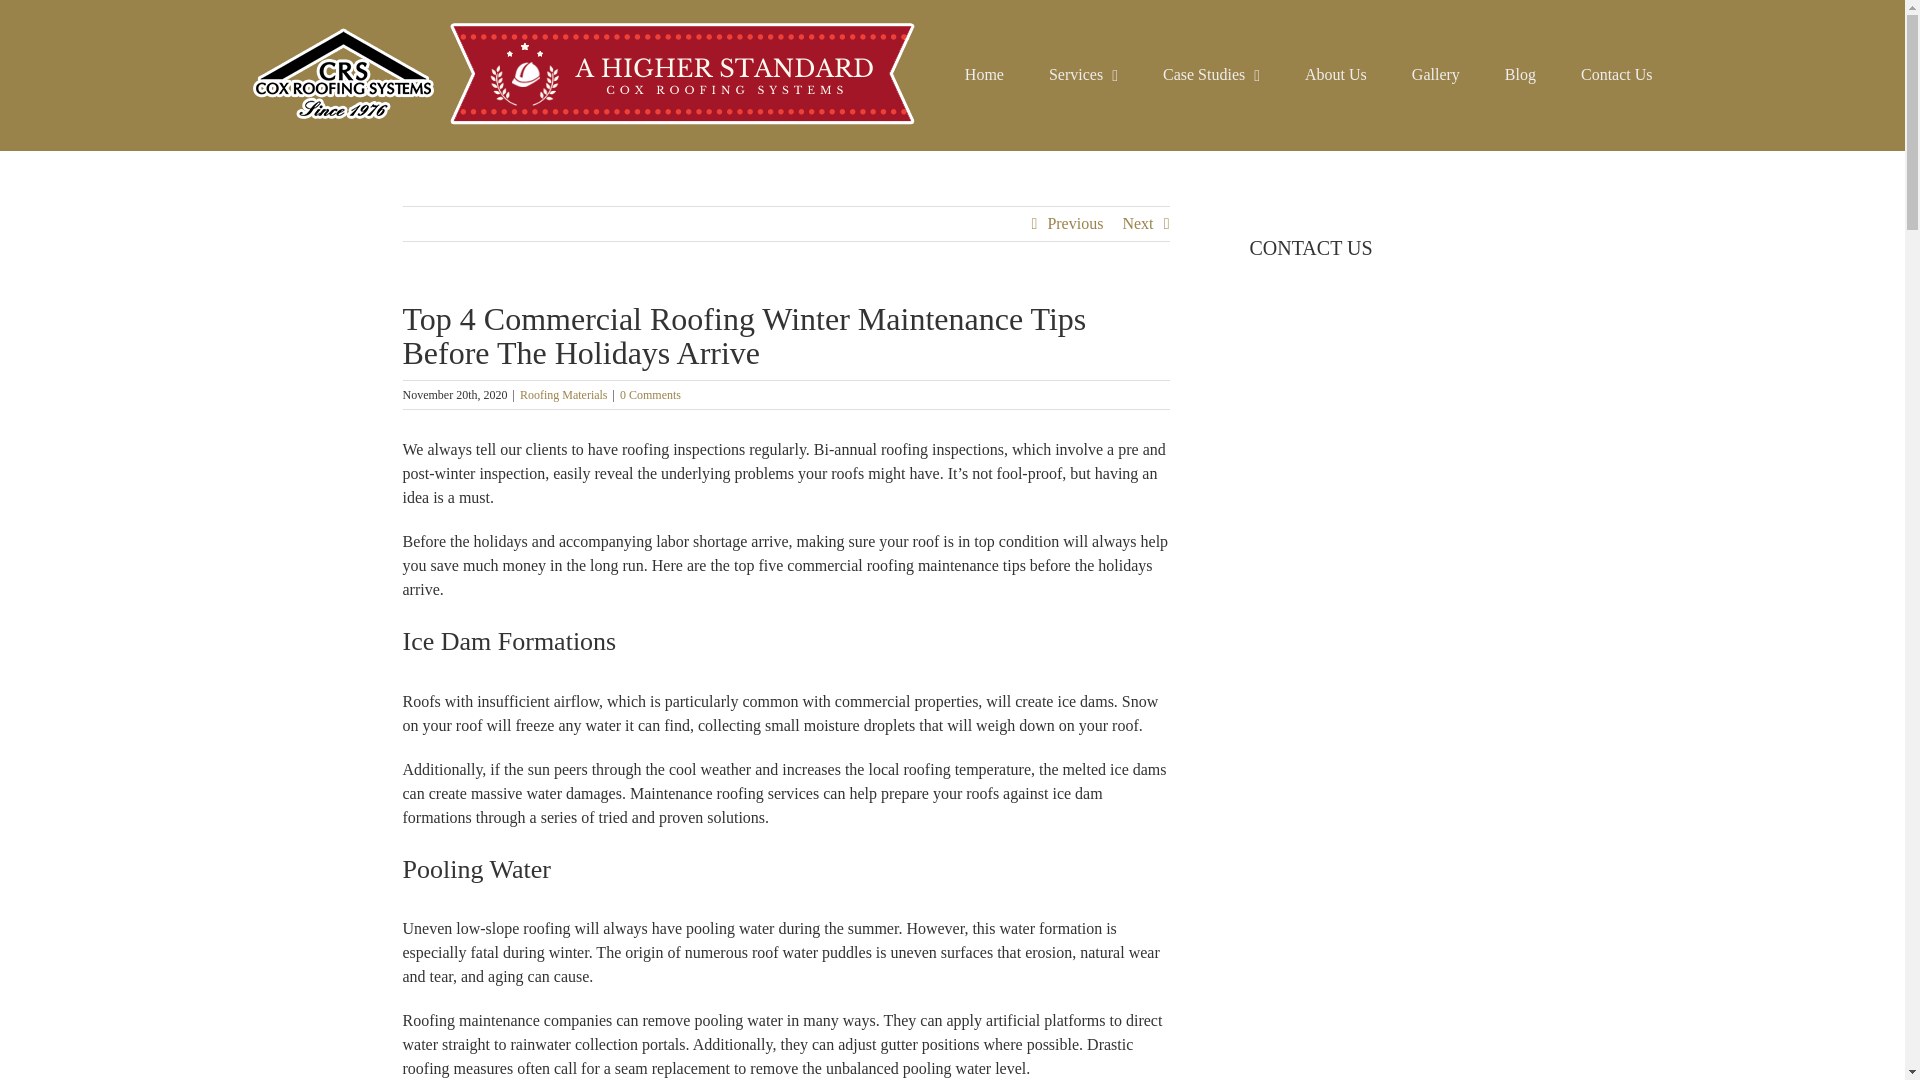  What do you see at coordinates (1336, 75) in the screenshot?
I see `About Us` at bounding box center [1336, 75].